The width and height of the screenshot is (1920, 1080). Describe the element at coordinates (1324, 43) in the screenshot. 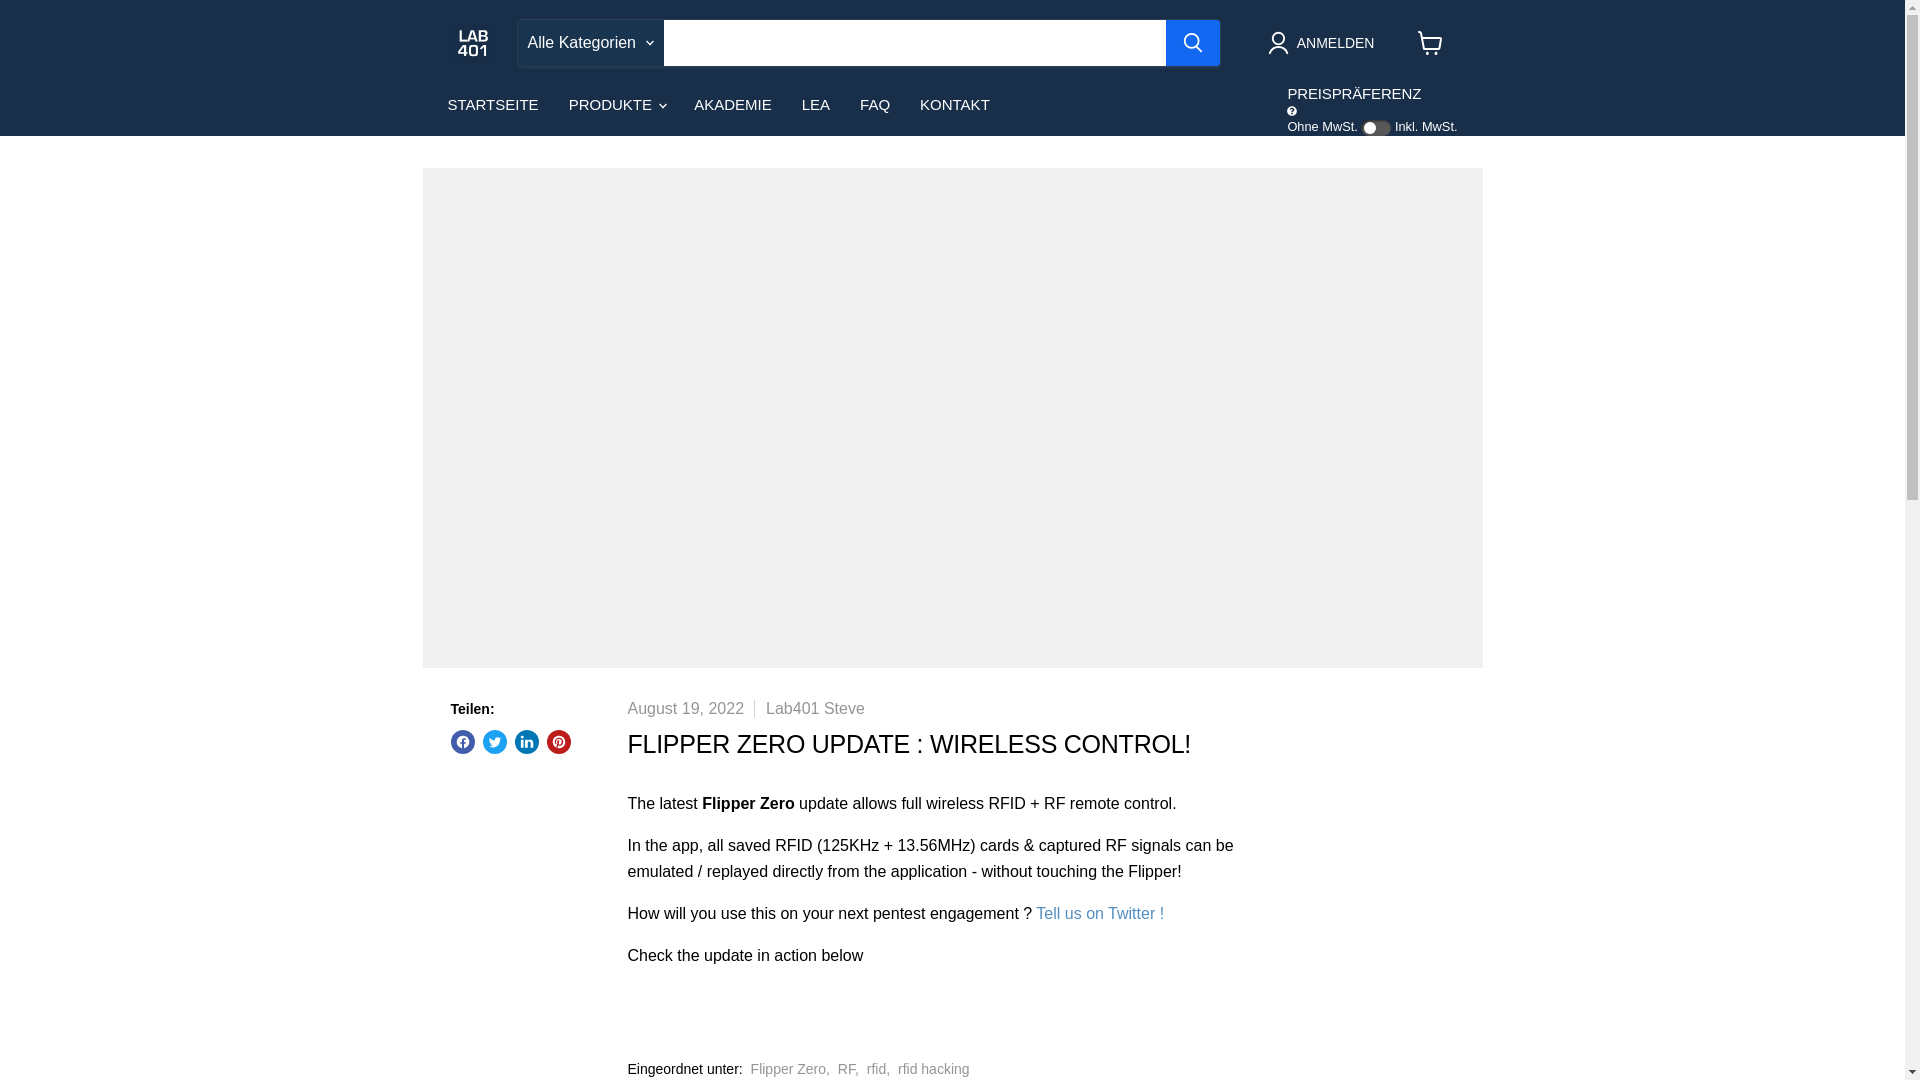

I see `ANMELDEN` at that location.